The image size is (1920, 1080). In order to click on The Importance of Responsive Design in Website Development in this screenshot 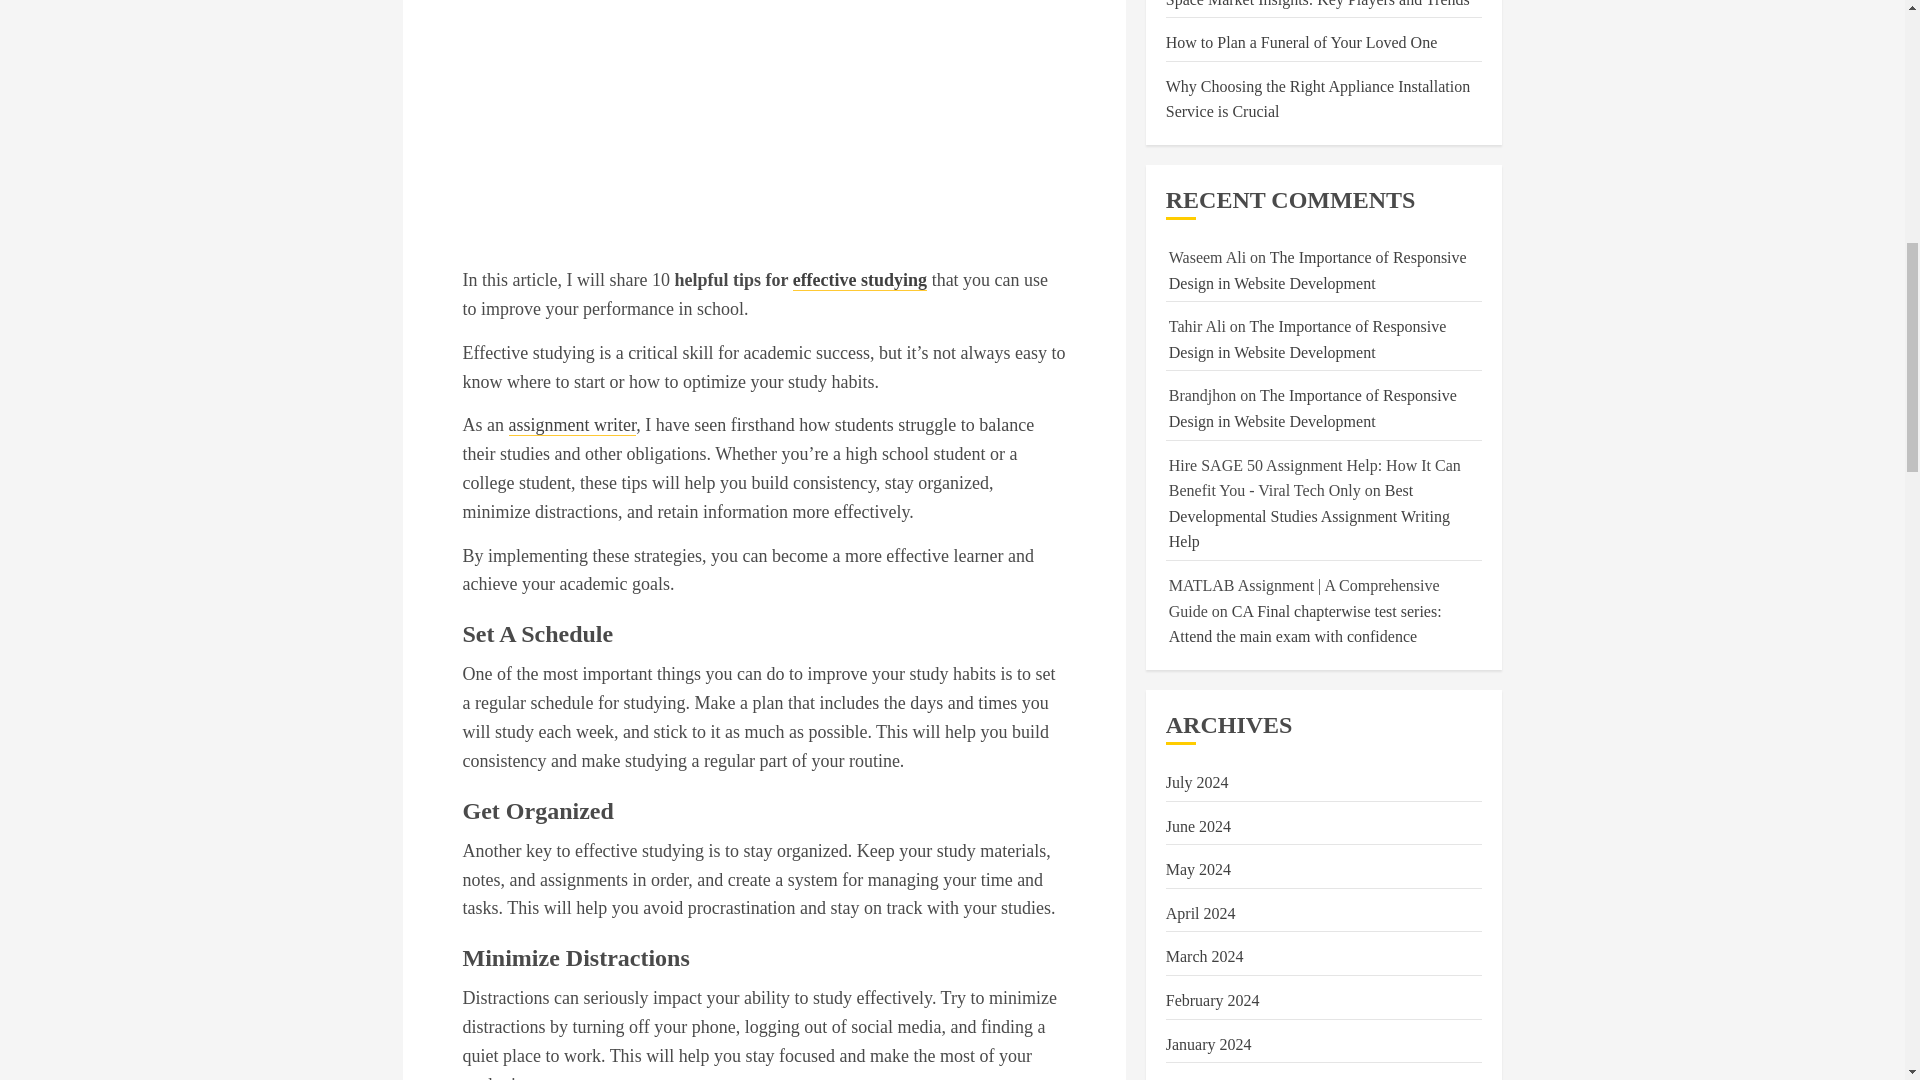, I will do `click(1318, 270)`.